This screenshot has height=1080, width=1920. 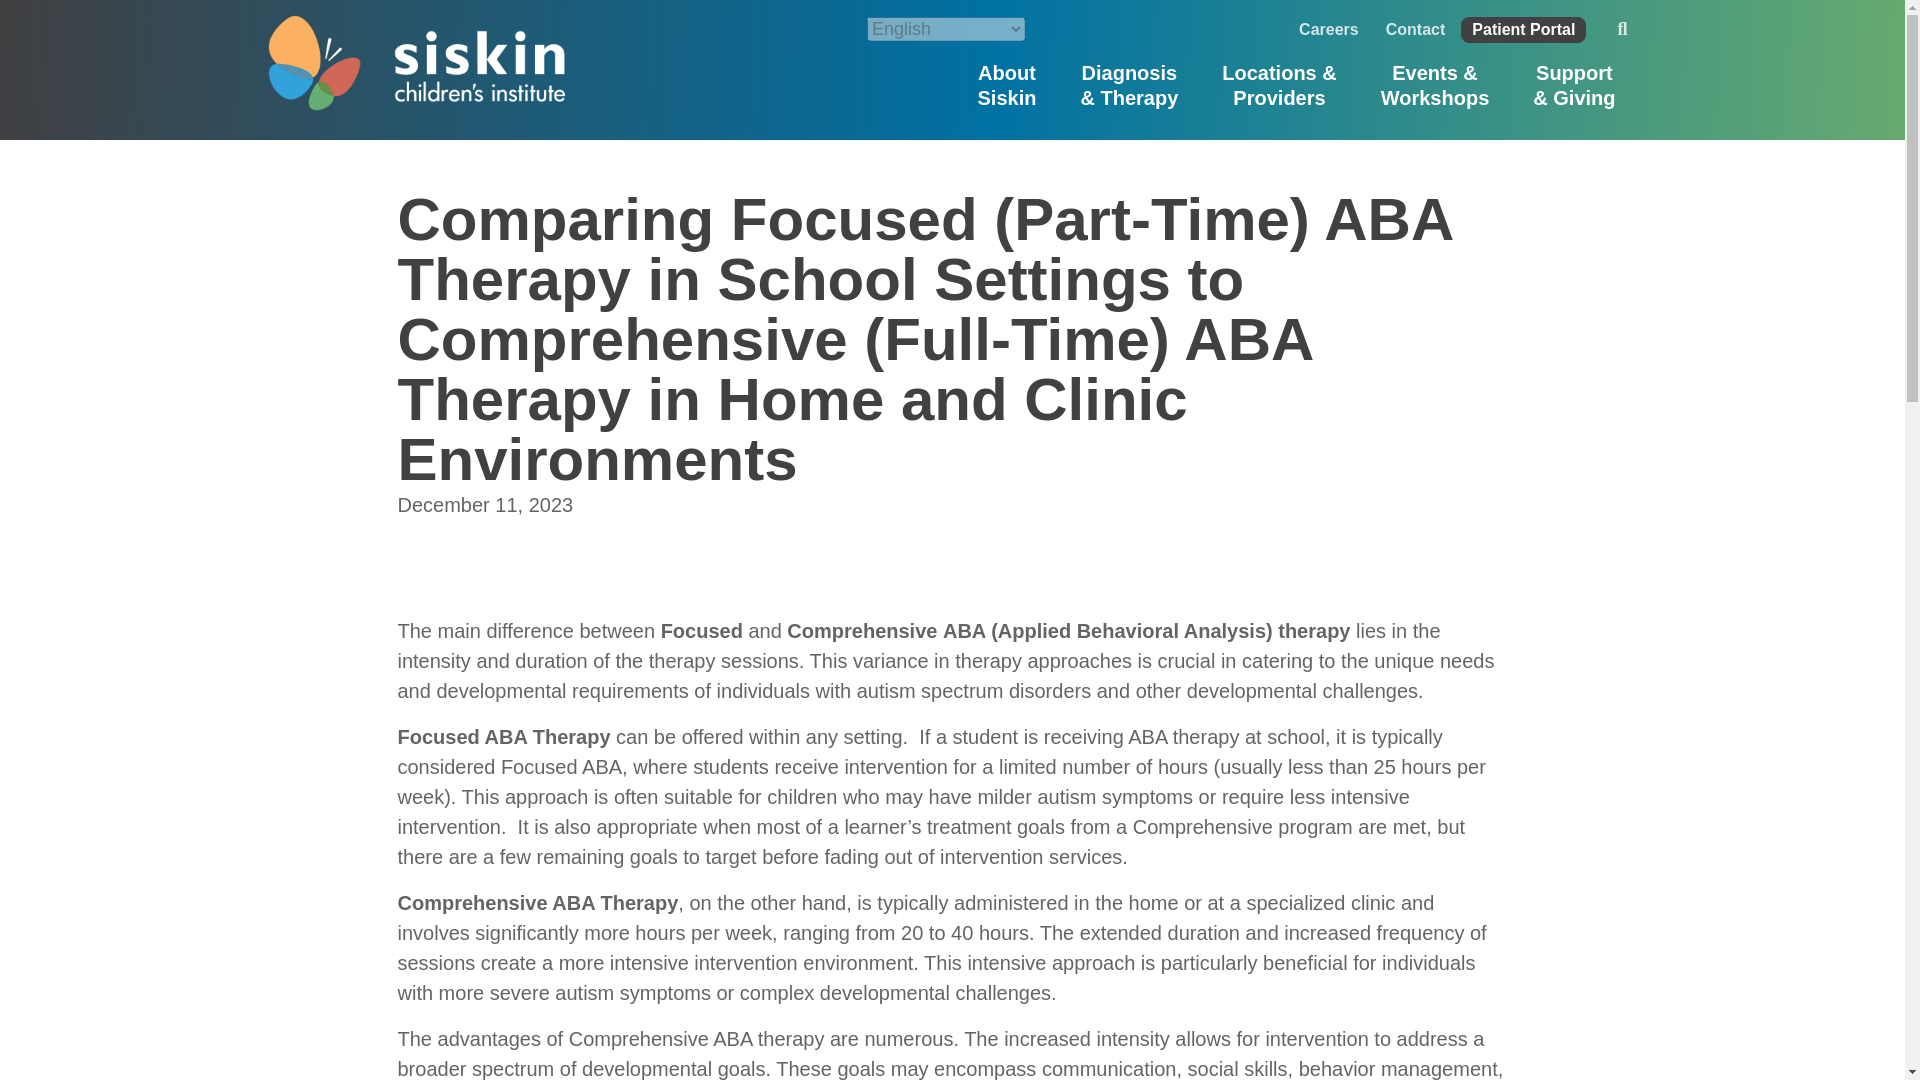 What do you see at coordinates (1416, 30) in the screenshot?
I see `Search Button` at bounding box center [1416, 30].